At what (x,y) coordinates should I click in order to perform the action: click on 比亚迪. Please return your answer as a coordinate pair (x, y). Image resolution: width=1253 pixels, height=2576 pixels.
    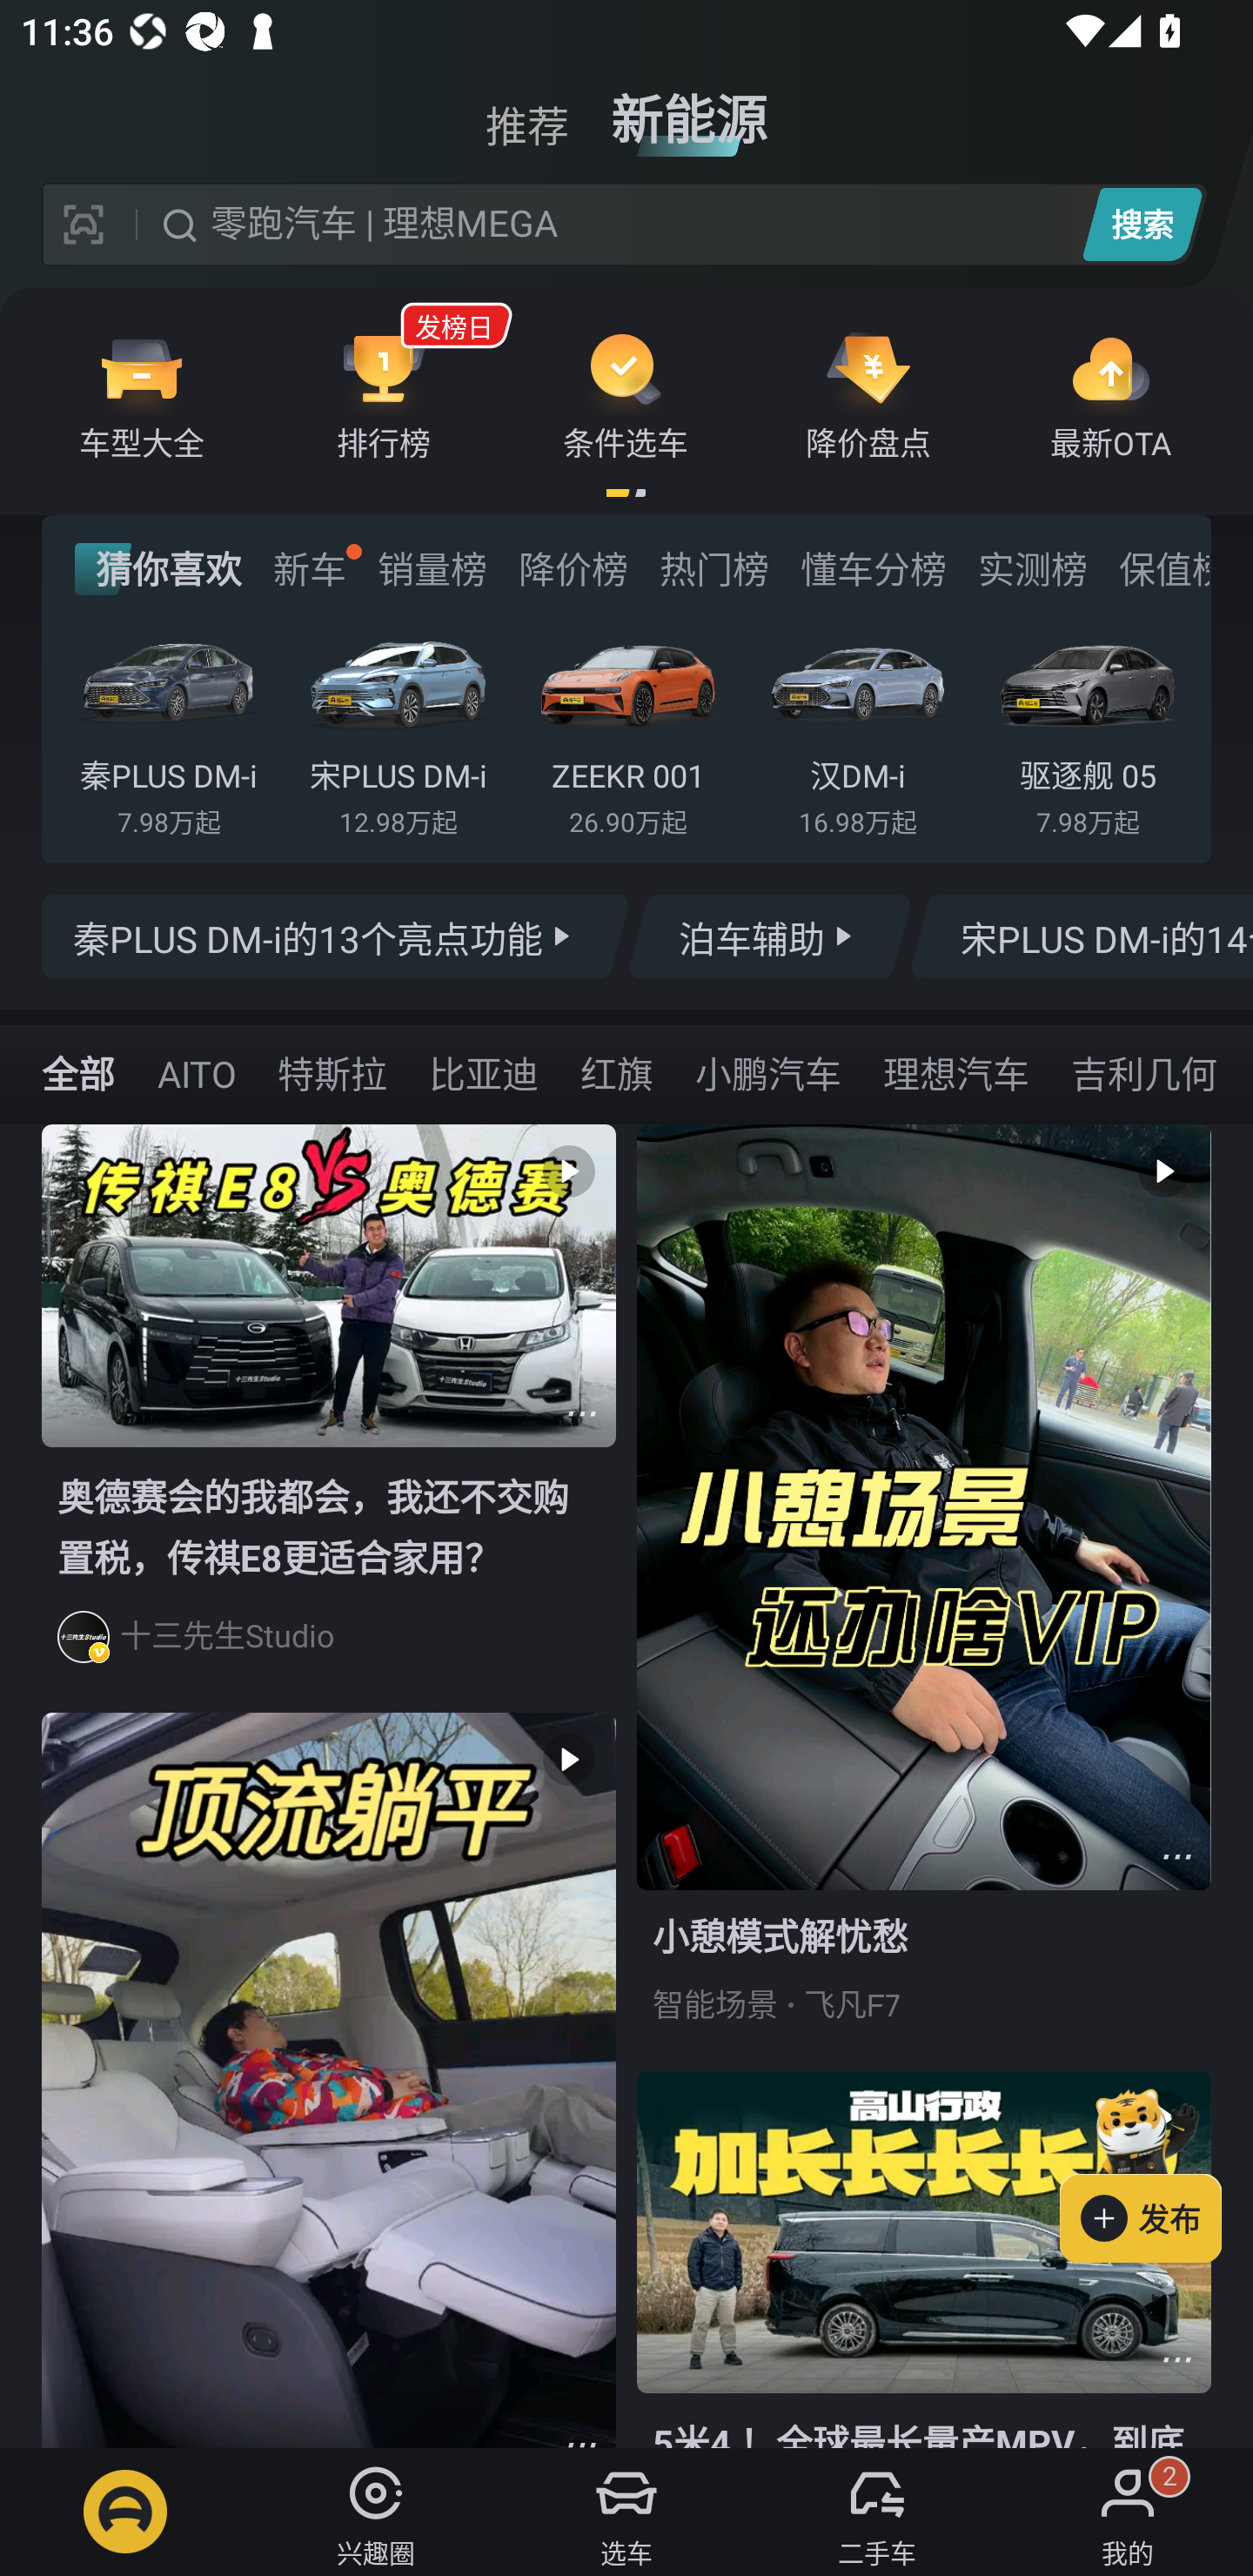
    Looking at the image, I should click on (484, 1072).